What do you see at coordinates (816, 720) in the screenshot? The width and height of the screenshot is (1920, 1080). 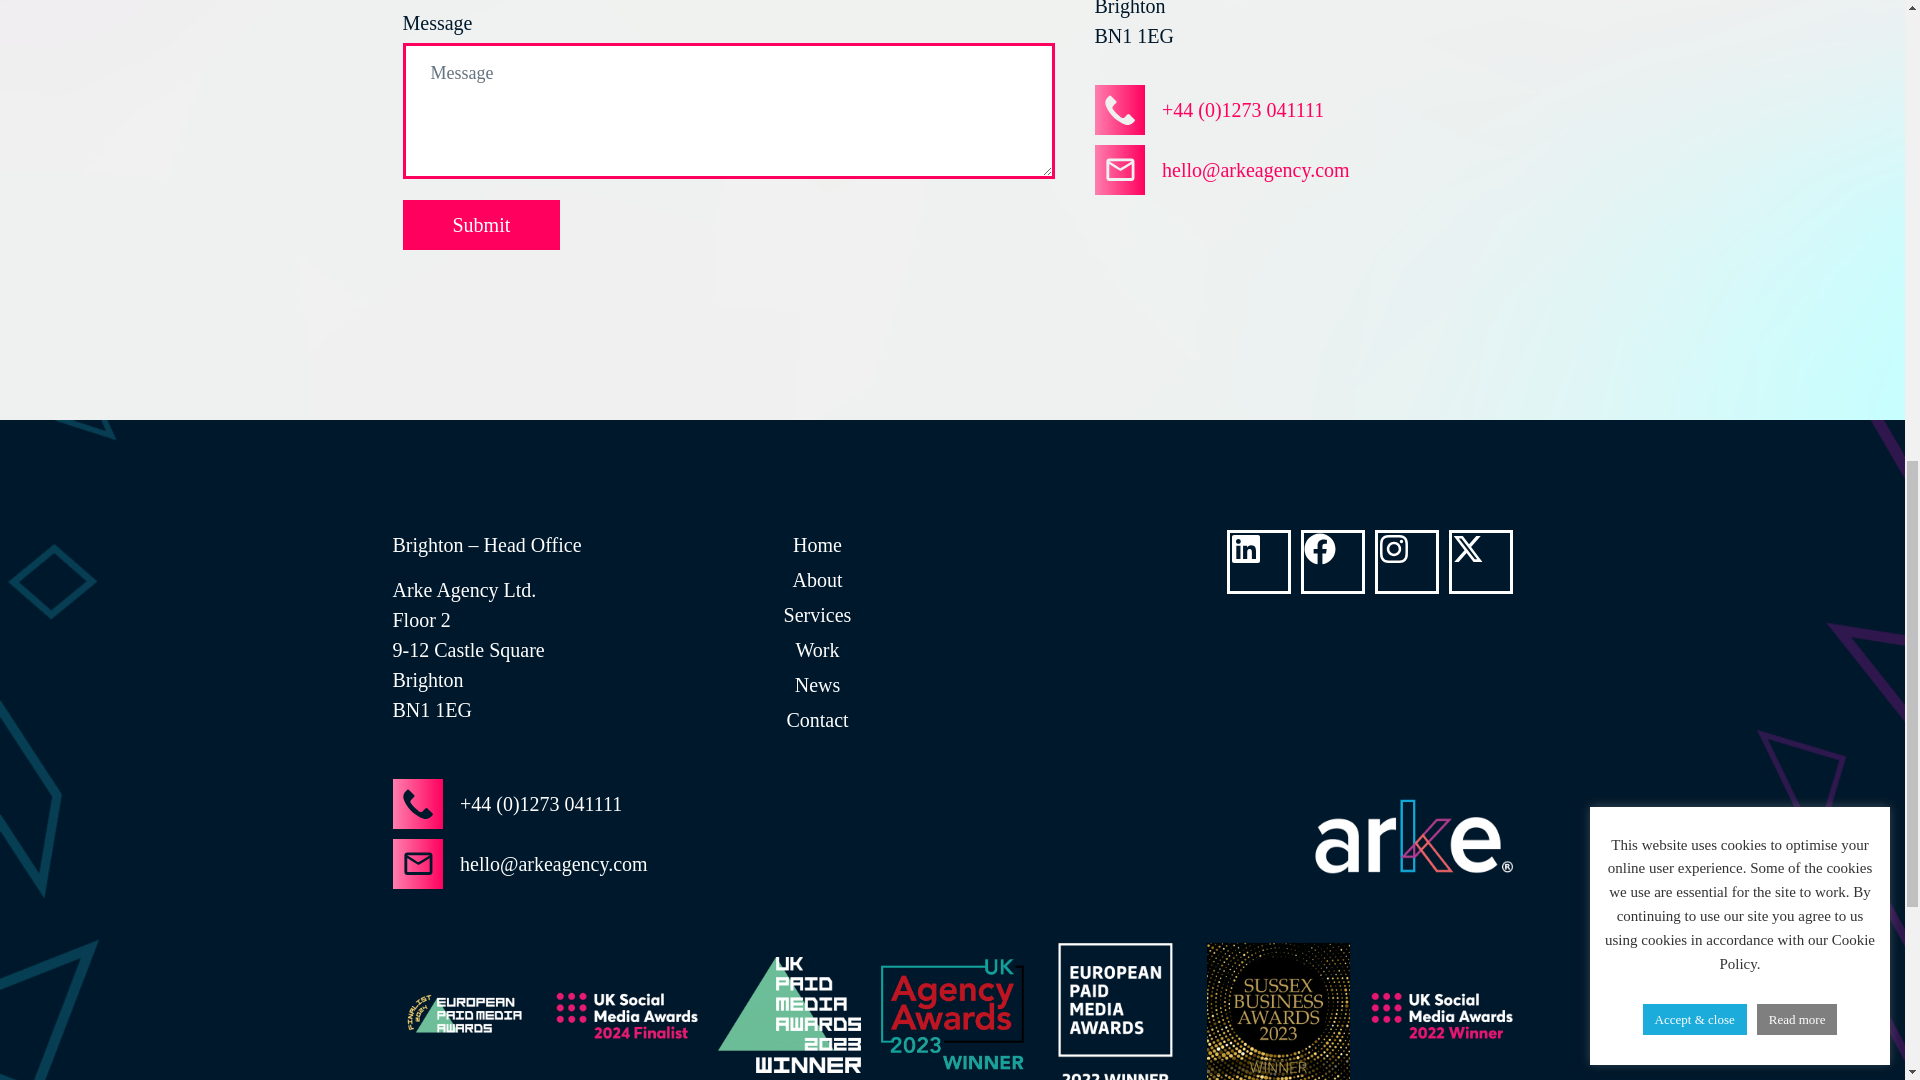 I see `Contact` at bounding box center [816, 720].